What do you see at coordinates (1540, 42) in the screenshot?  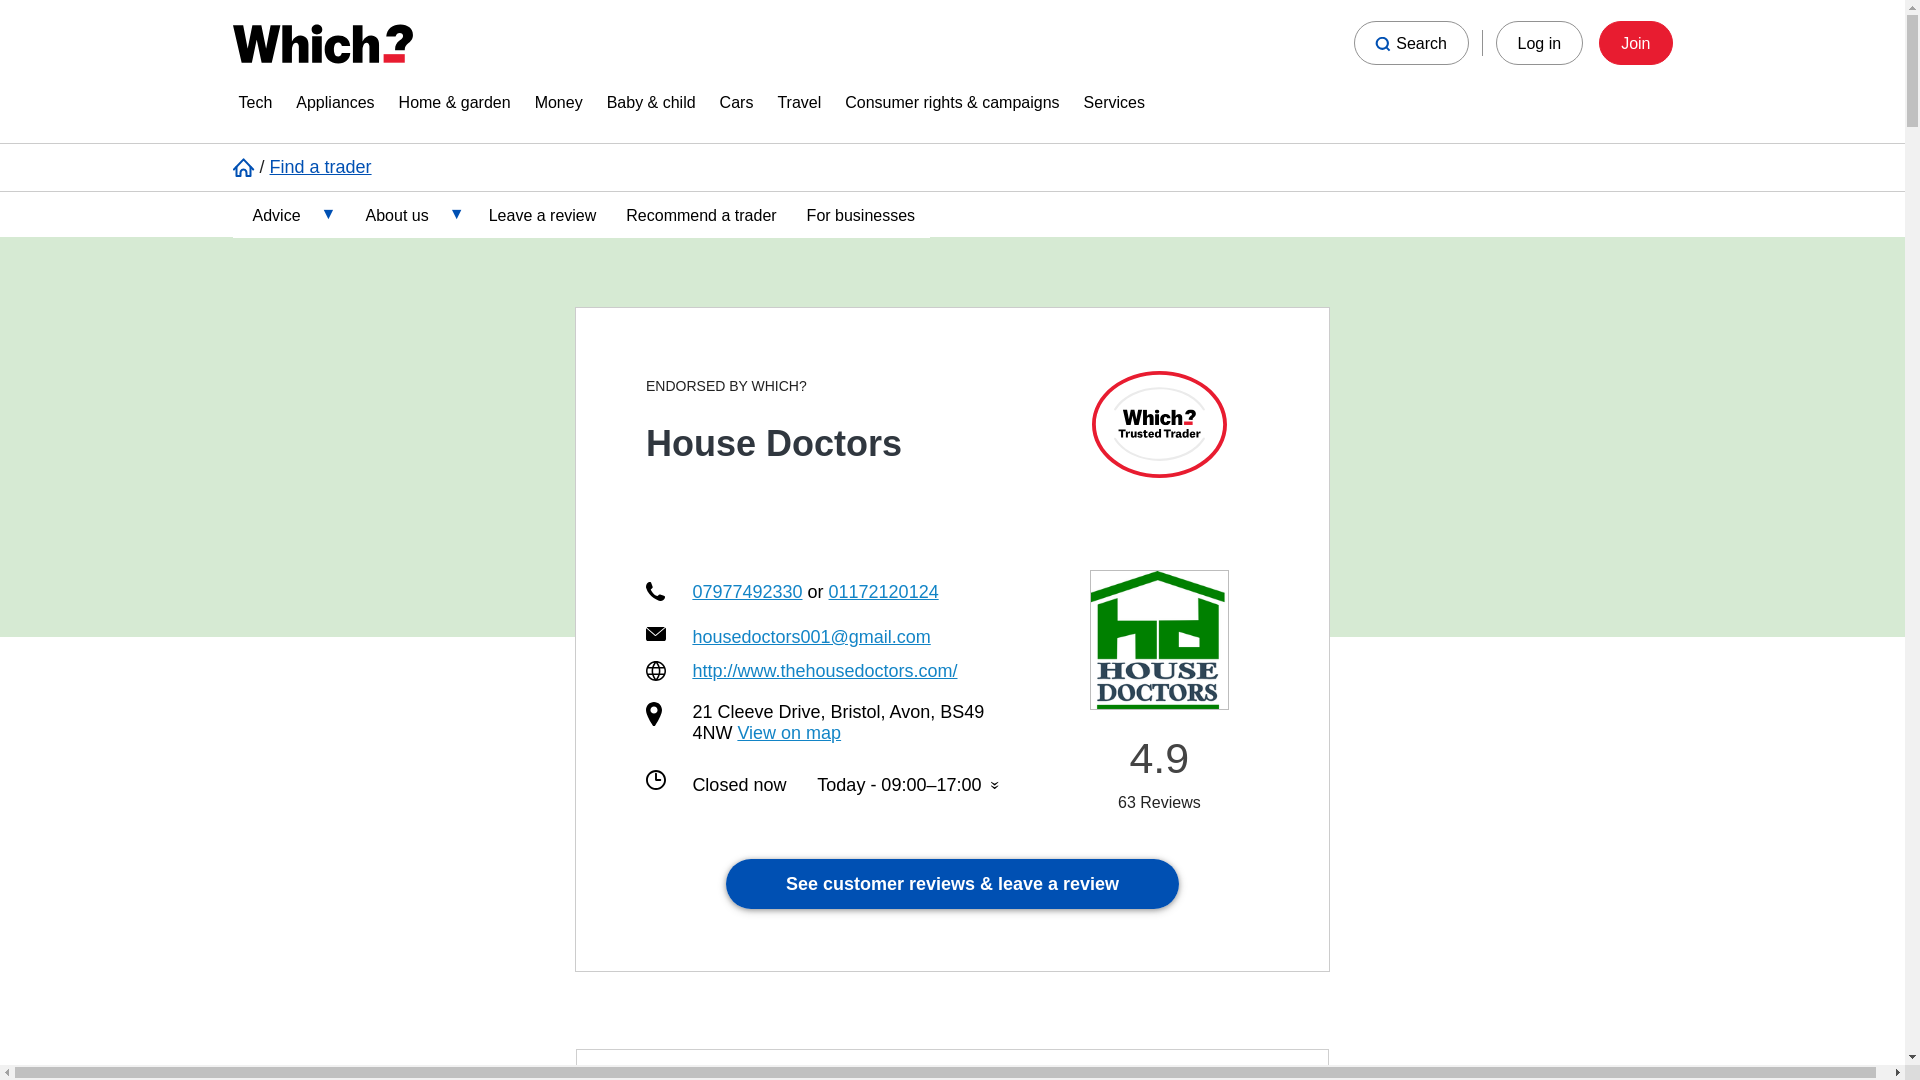 I see `Log in` at bounding box center [1540, 42].